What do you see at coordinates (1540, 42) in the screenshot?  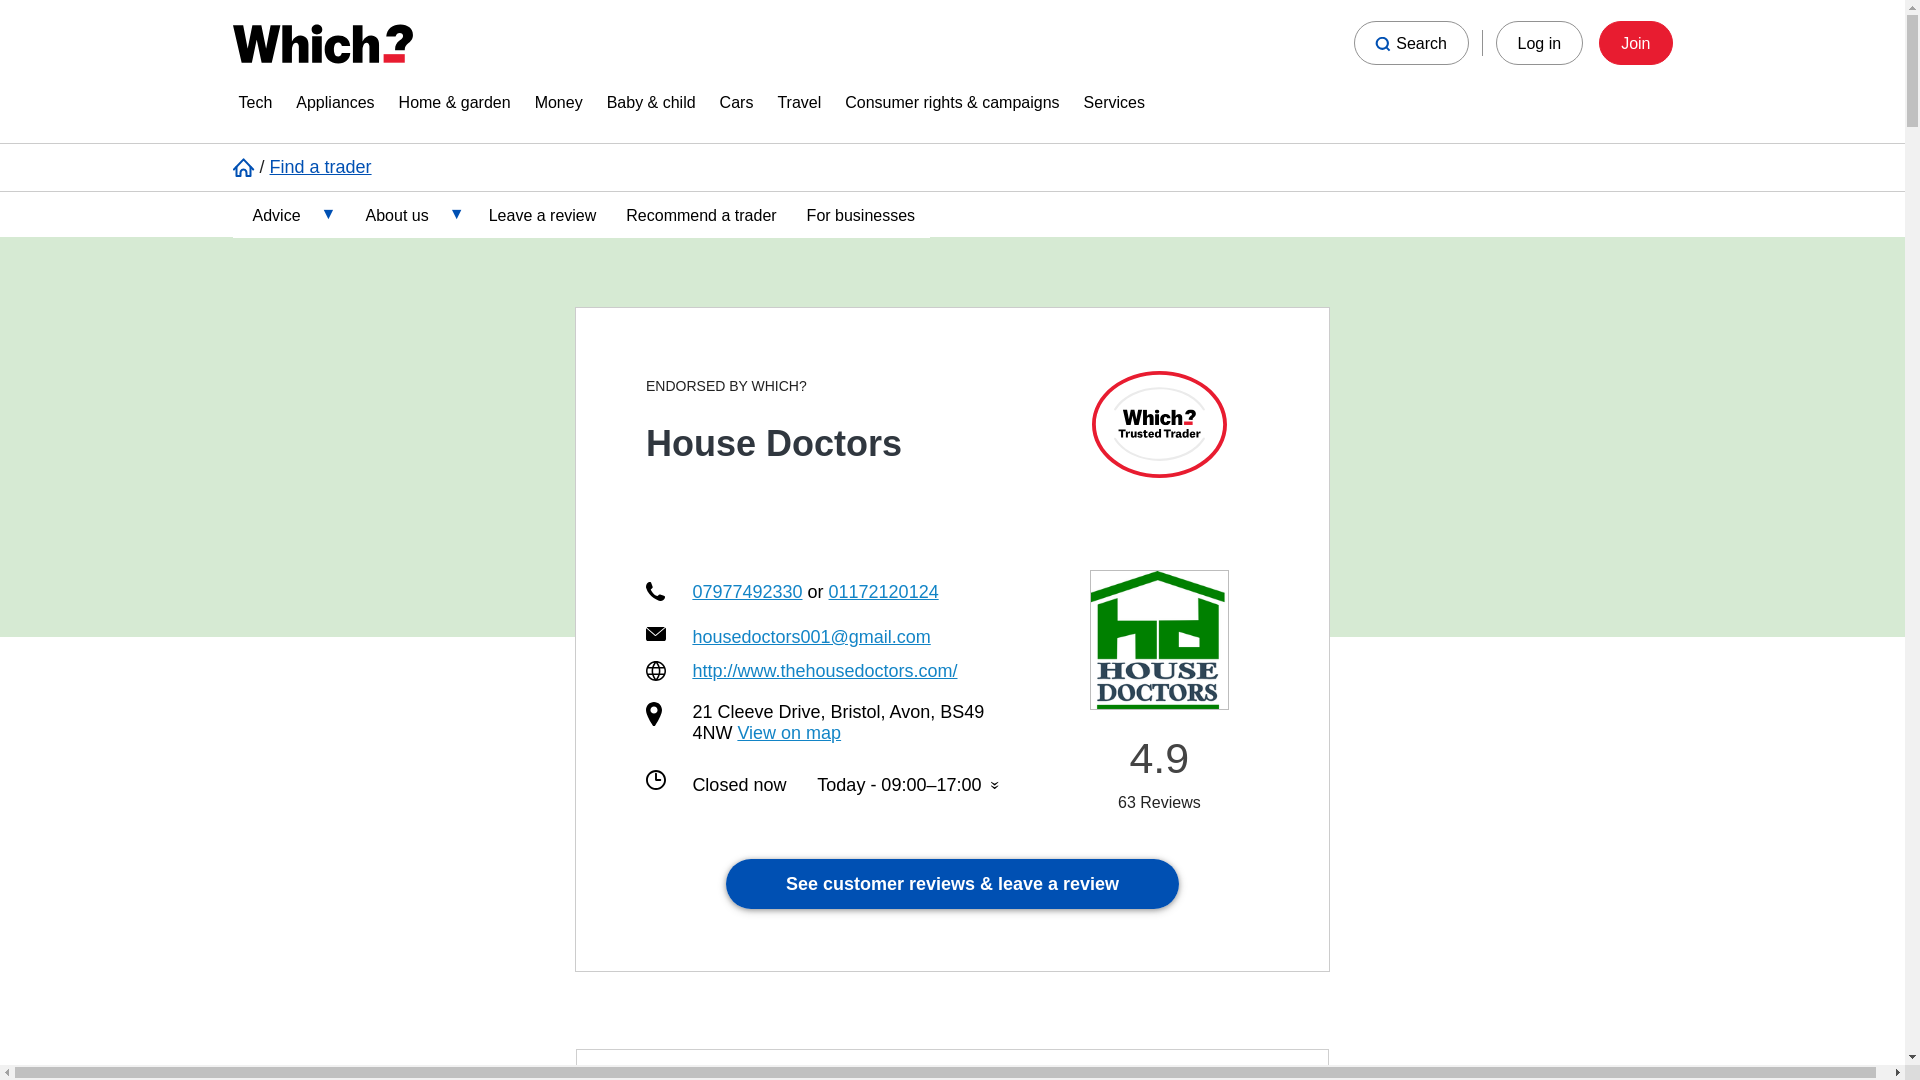 I see `Log in` at bounding box center [1540, 42].